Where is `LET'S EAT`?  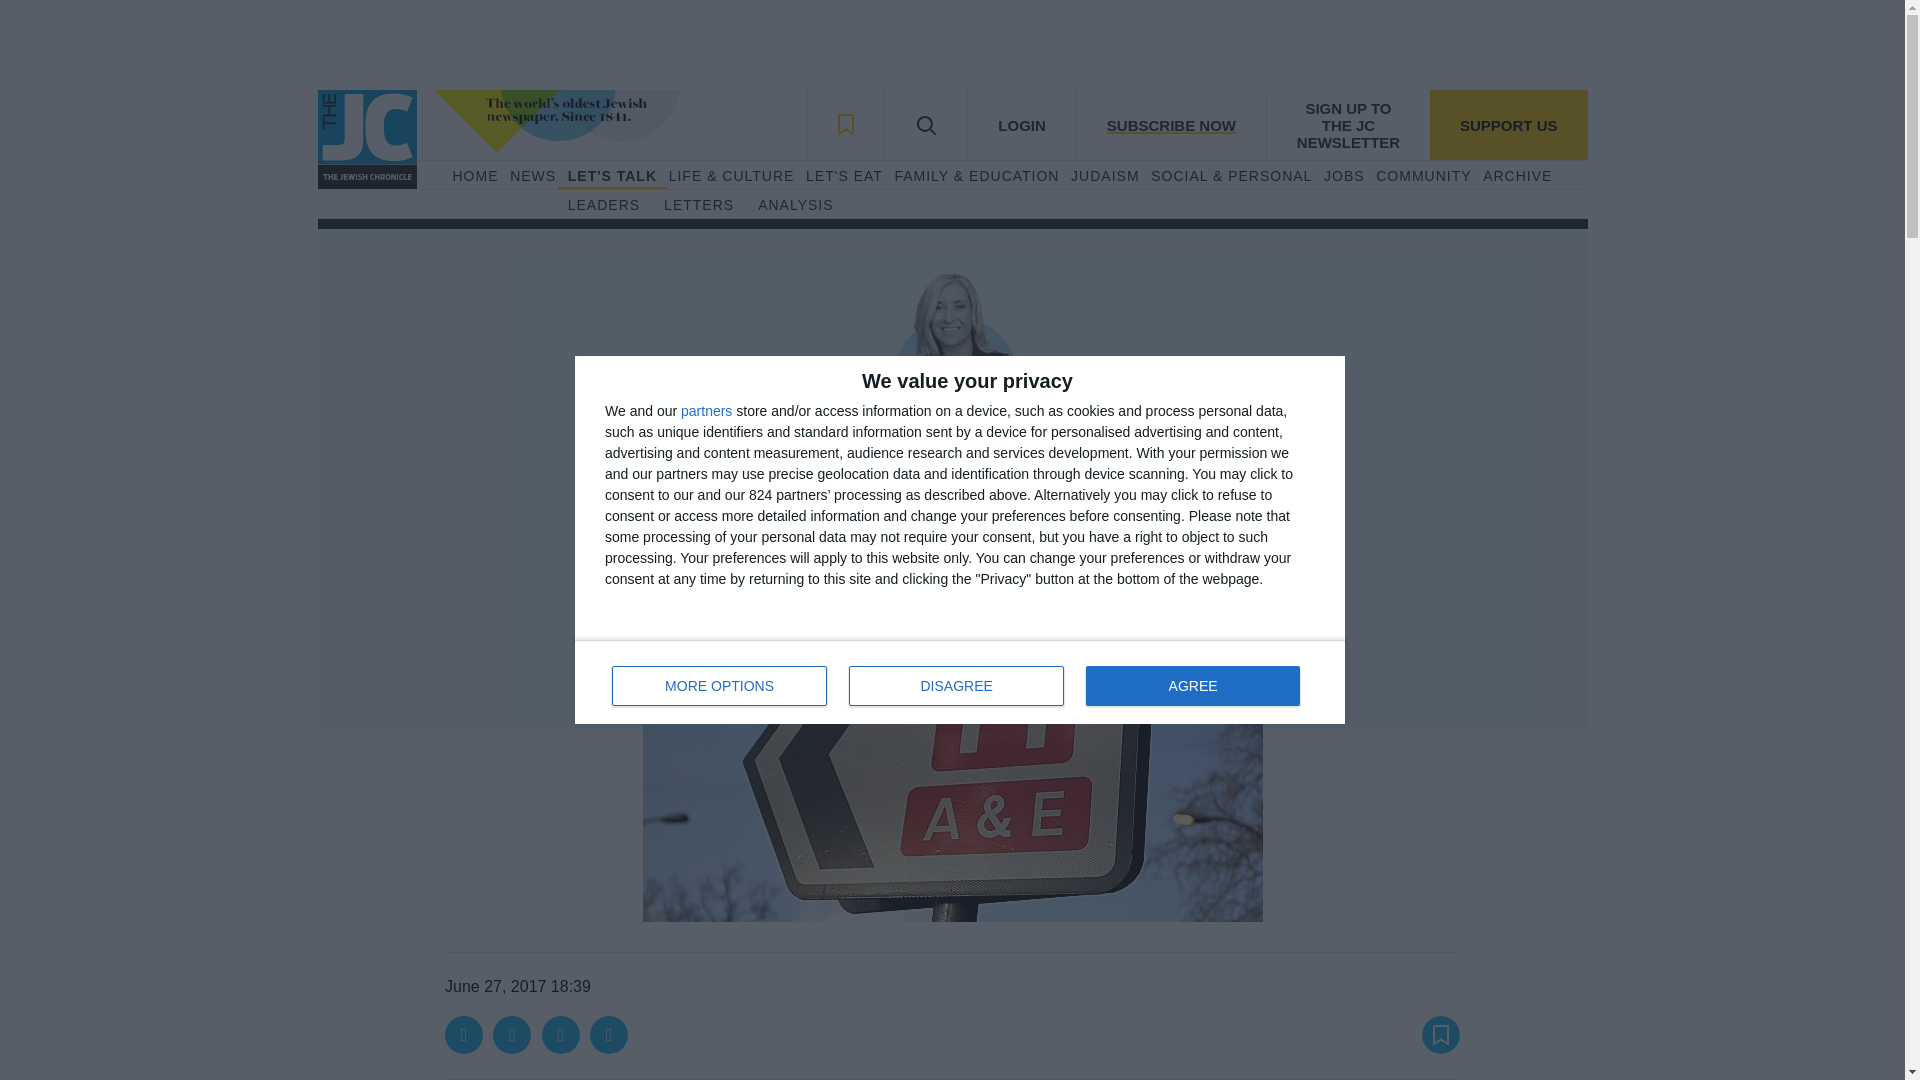
LET'S EAT is located at coordinates (844, 176).